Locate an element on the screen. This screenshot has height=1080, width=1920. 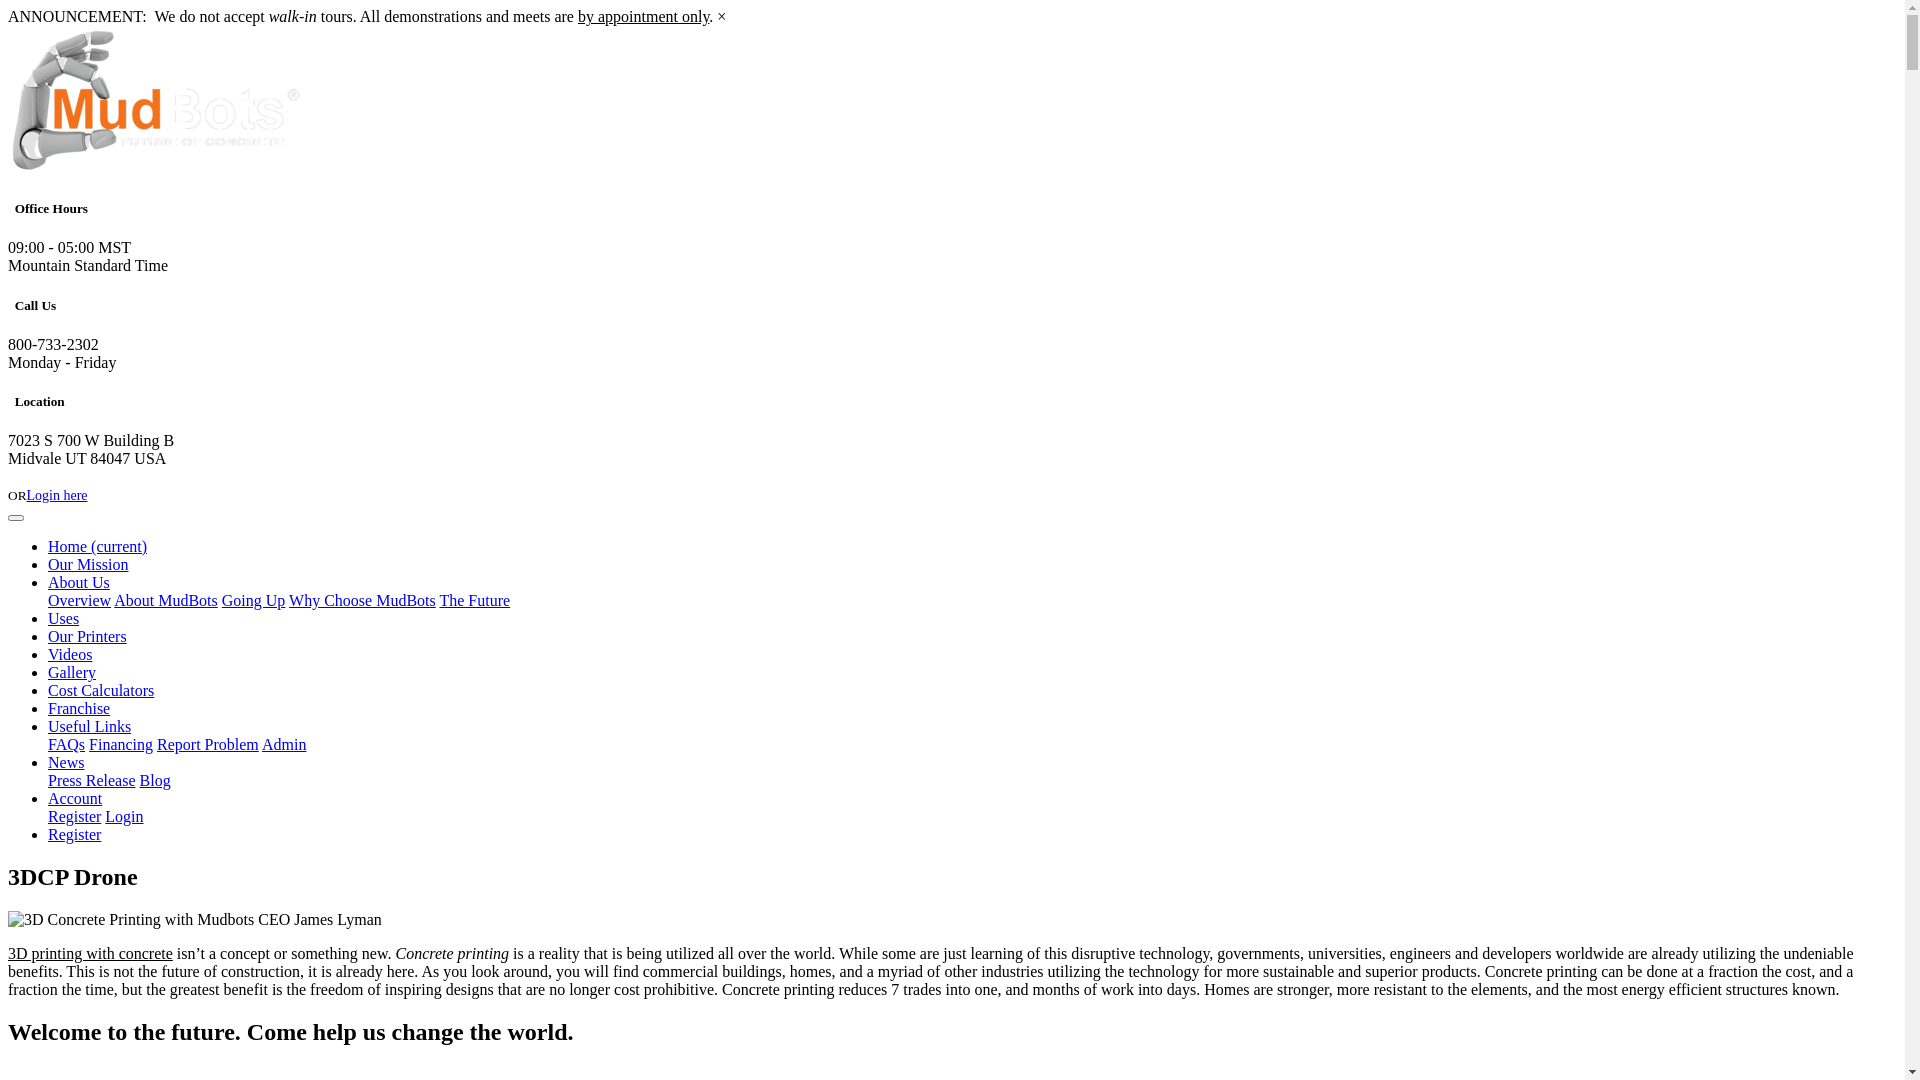
Press Release is located at coordinates (92, 780).